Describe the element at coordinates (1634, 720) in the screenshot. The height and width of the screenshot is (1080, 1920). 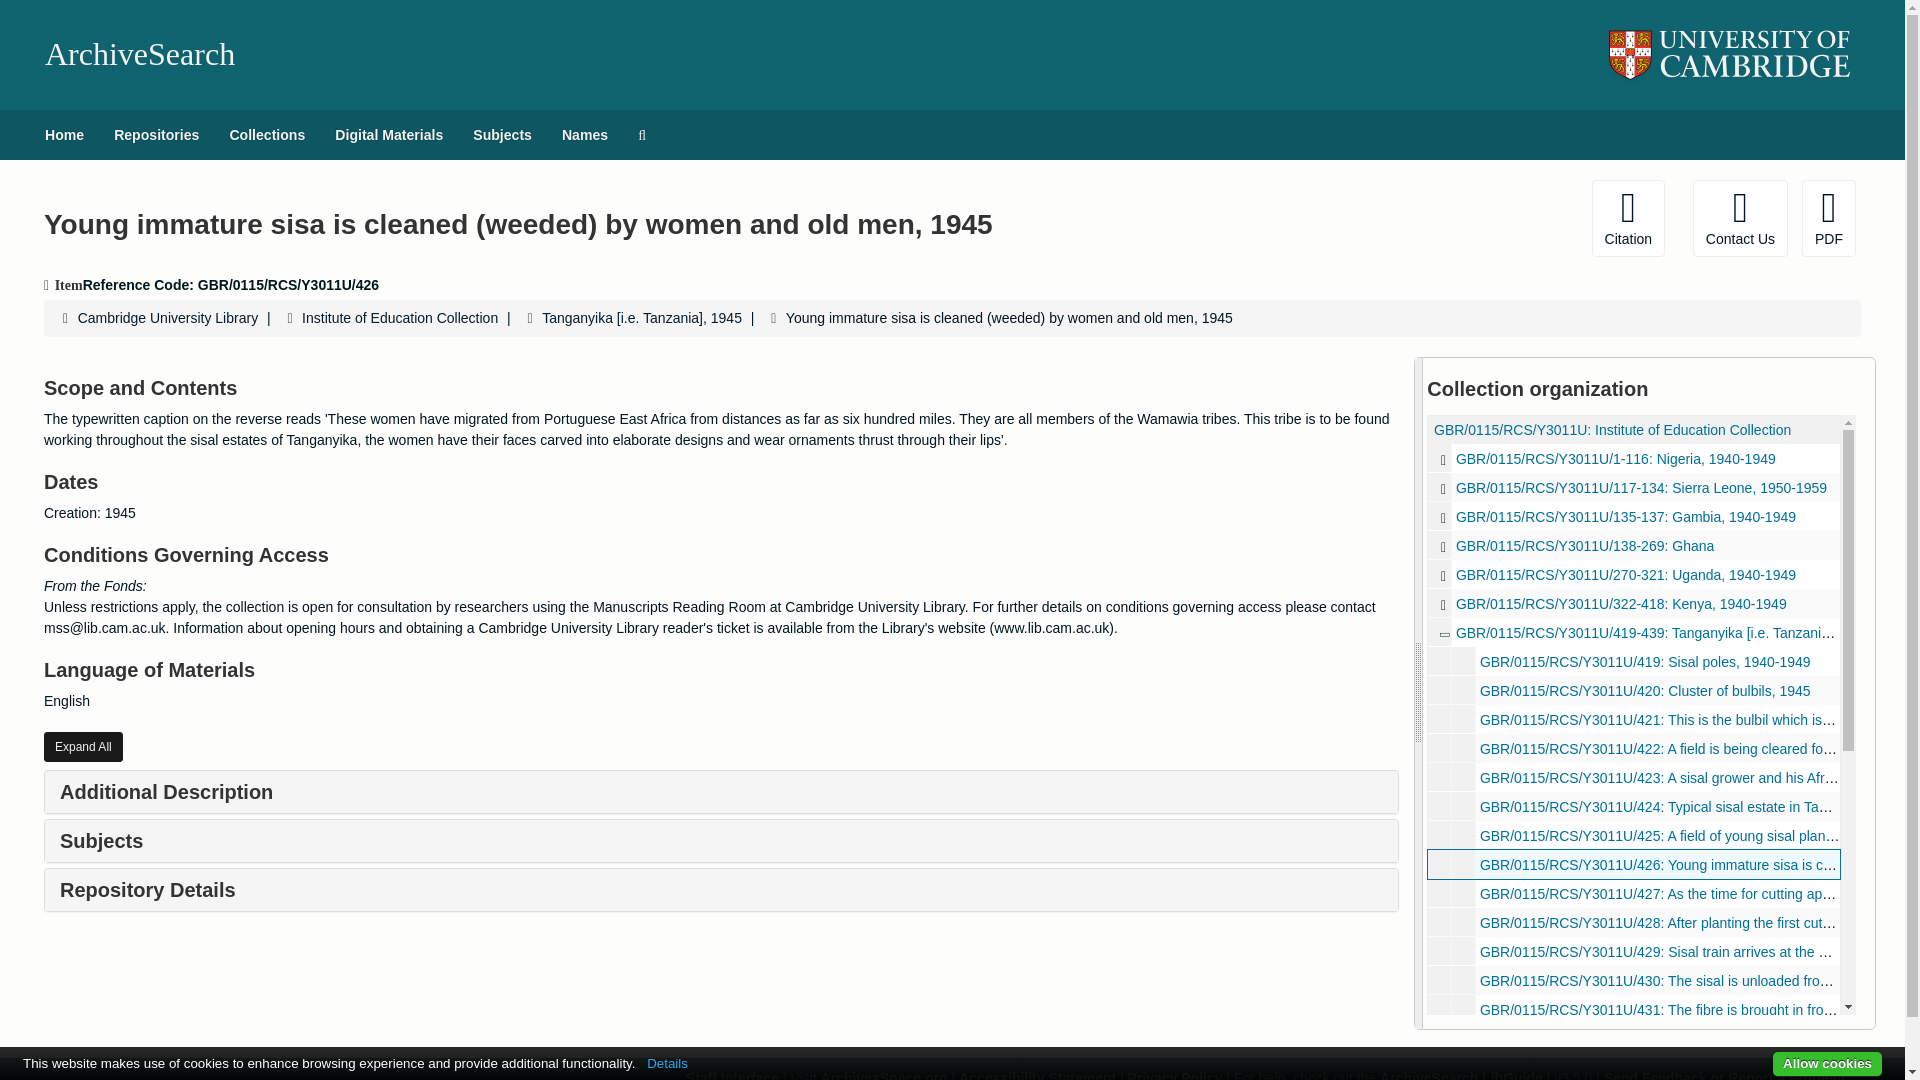
I see `This is the bulbil which is planted` at that location.